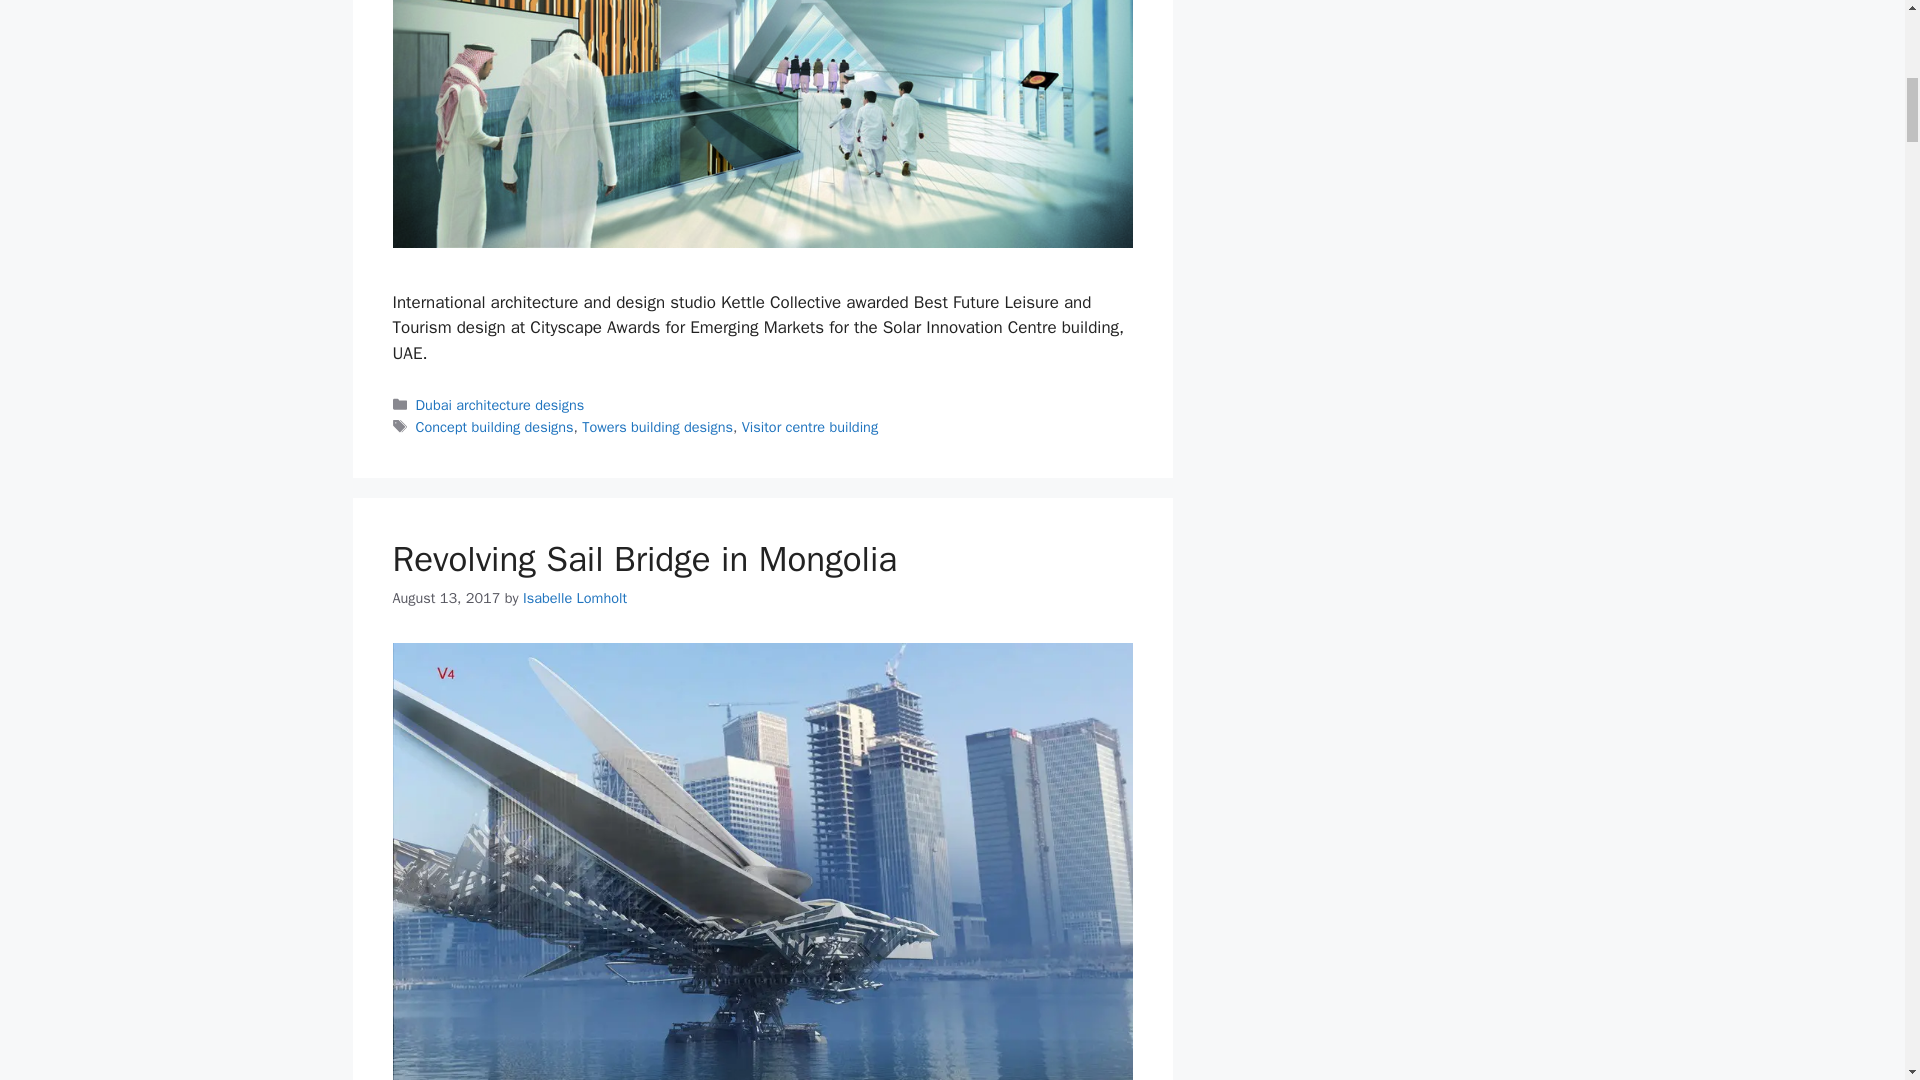  I want to click on Revolving Sail Bridge in Mongolia, so click(644, 558).